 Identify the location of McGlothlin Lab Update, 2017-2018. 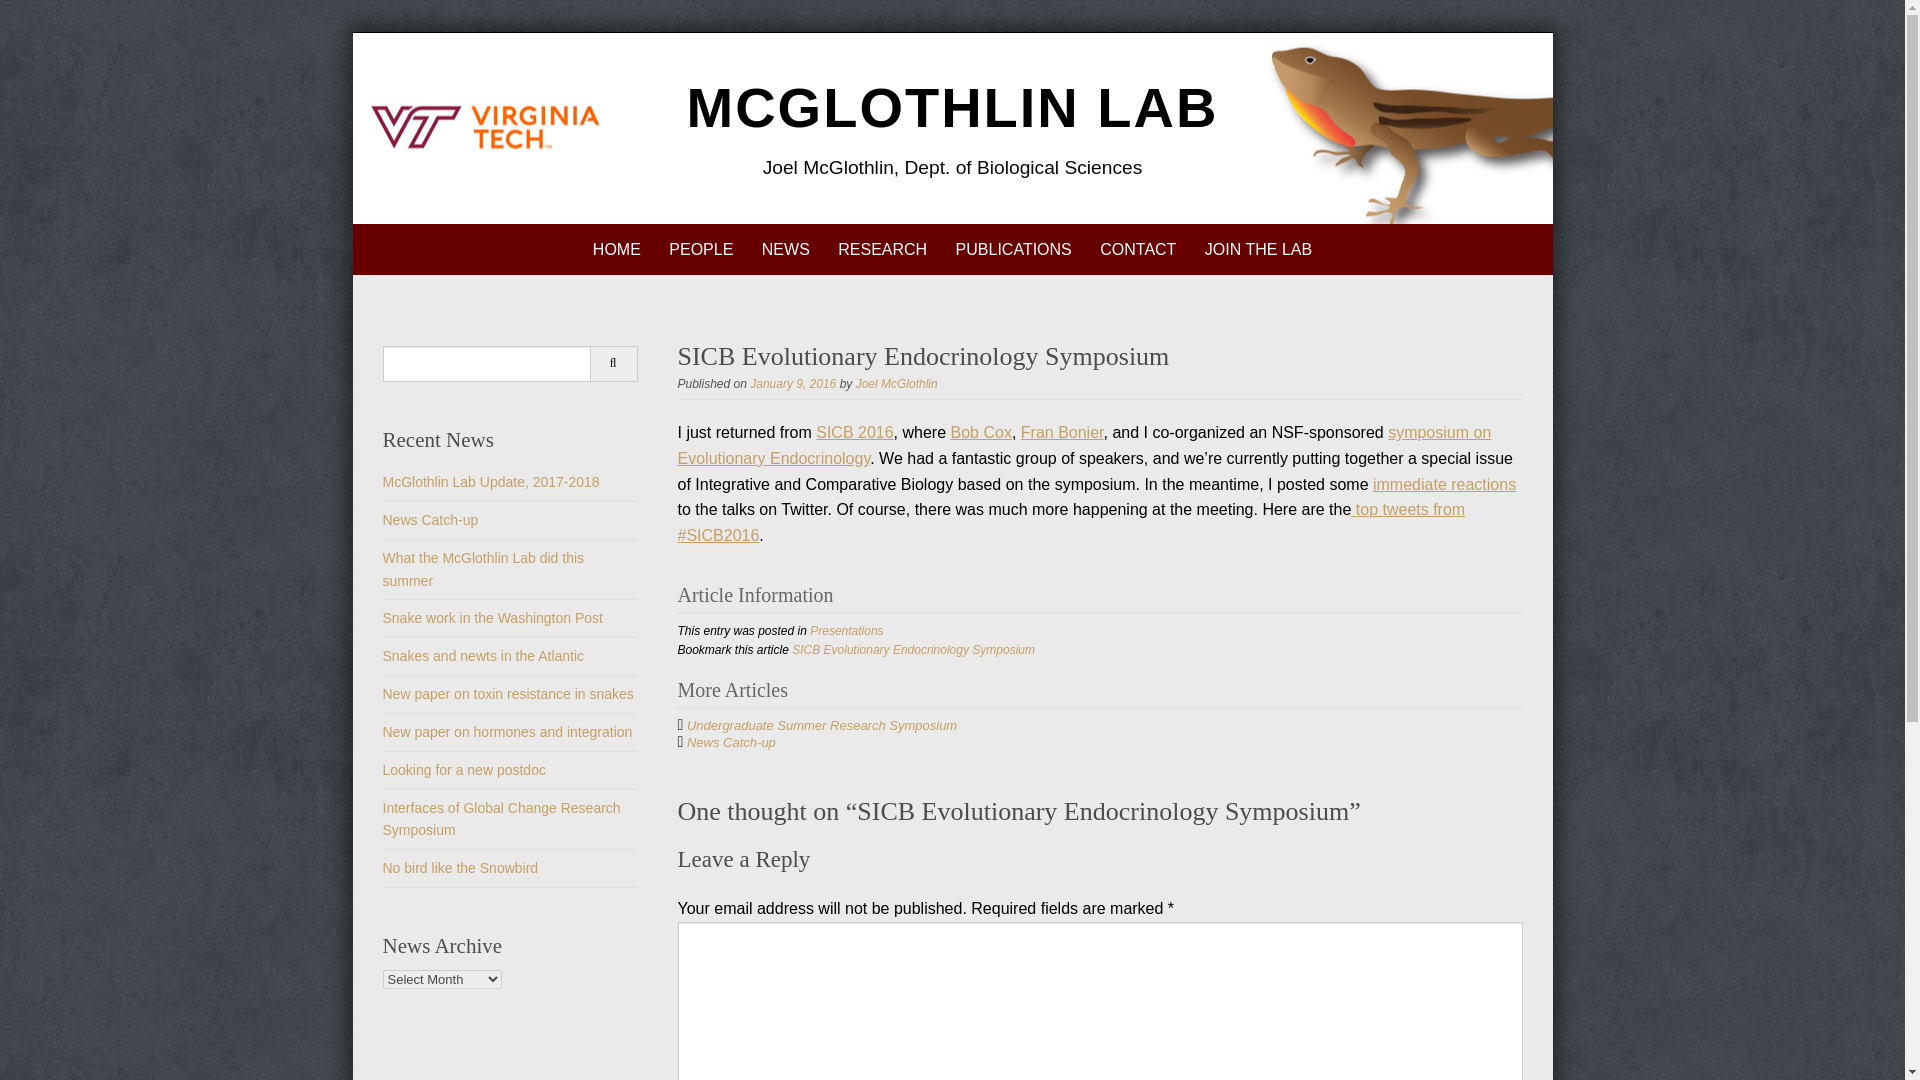
(490, 482).